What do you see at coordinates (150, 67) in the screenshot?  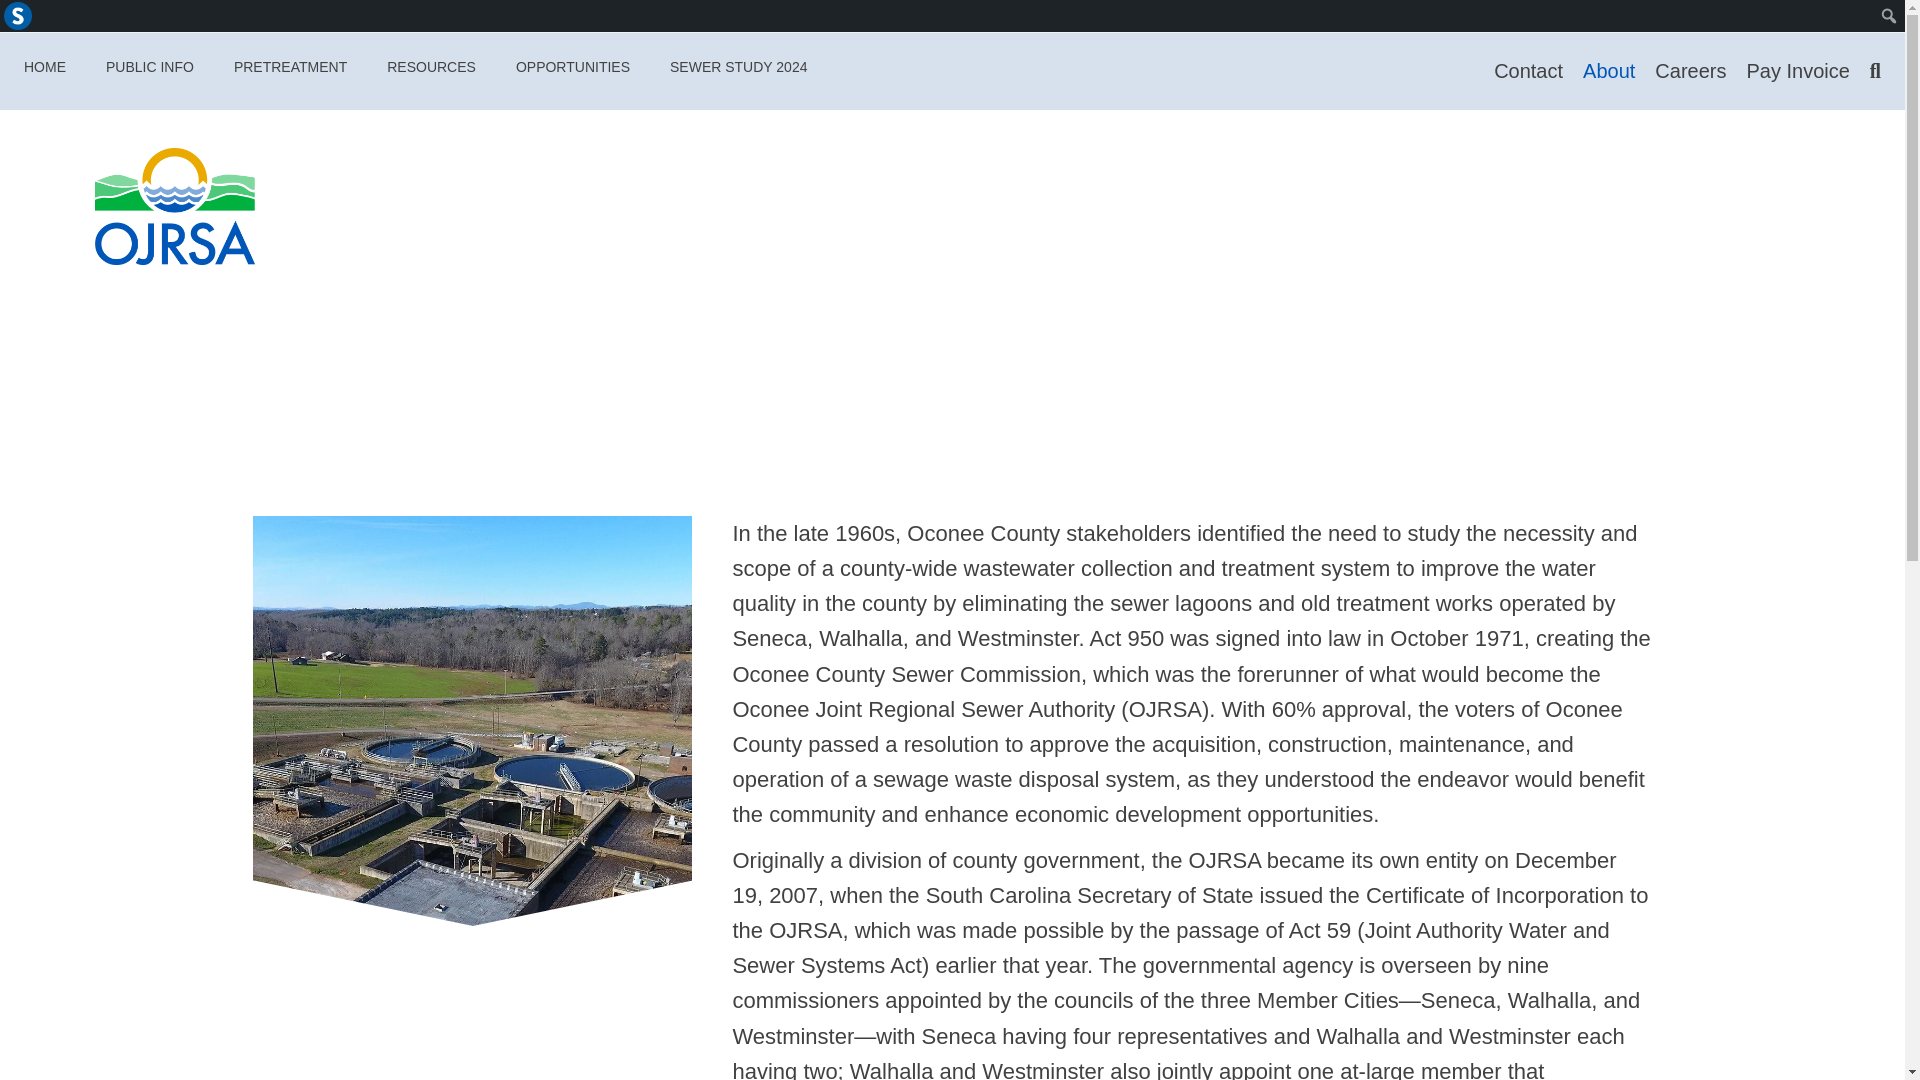 I see `PUBLIC INFO` at bounding box center [150, 67].